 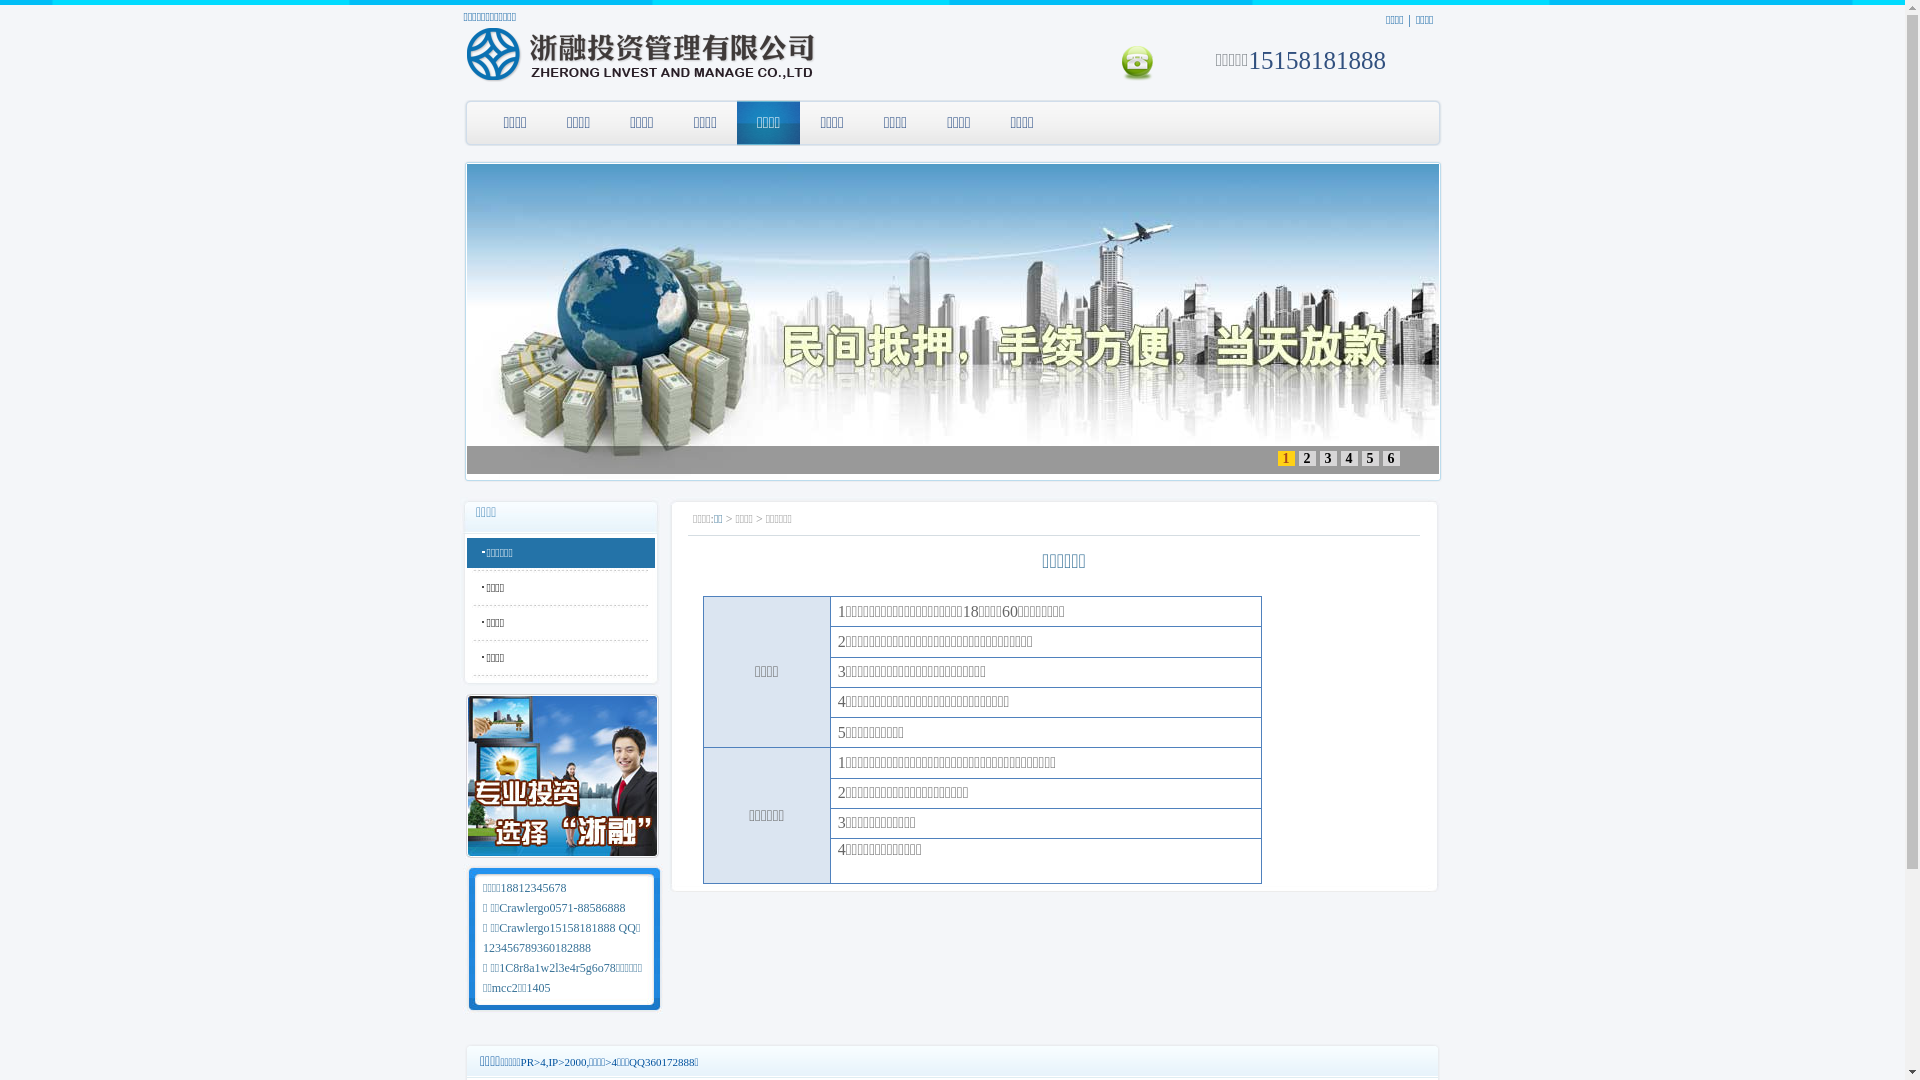 I want to click on 4, so click(x=1348, y=458).